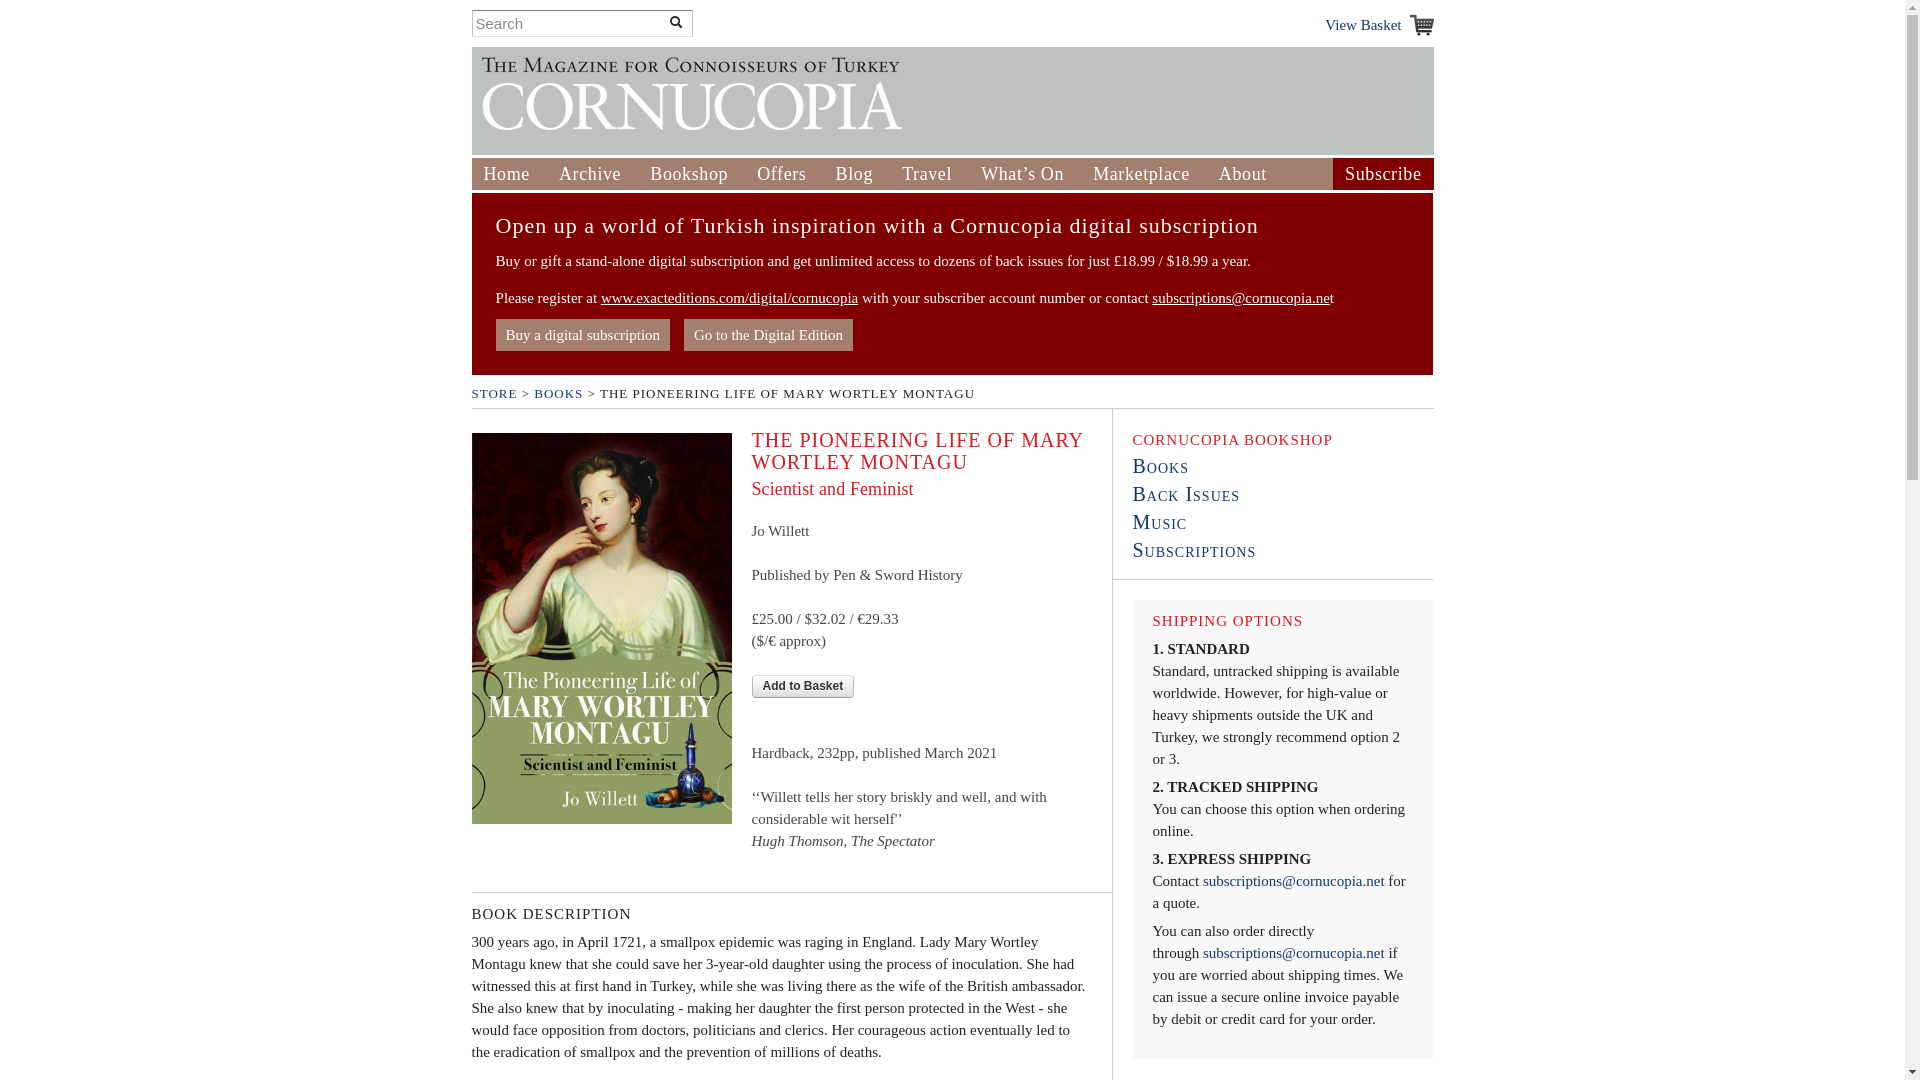 This screenshot has width=1920, height=1080. Describe the element at coordinates (495, 392) in the screenshot. I see `STORE` at that location.